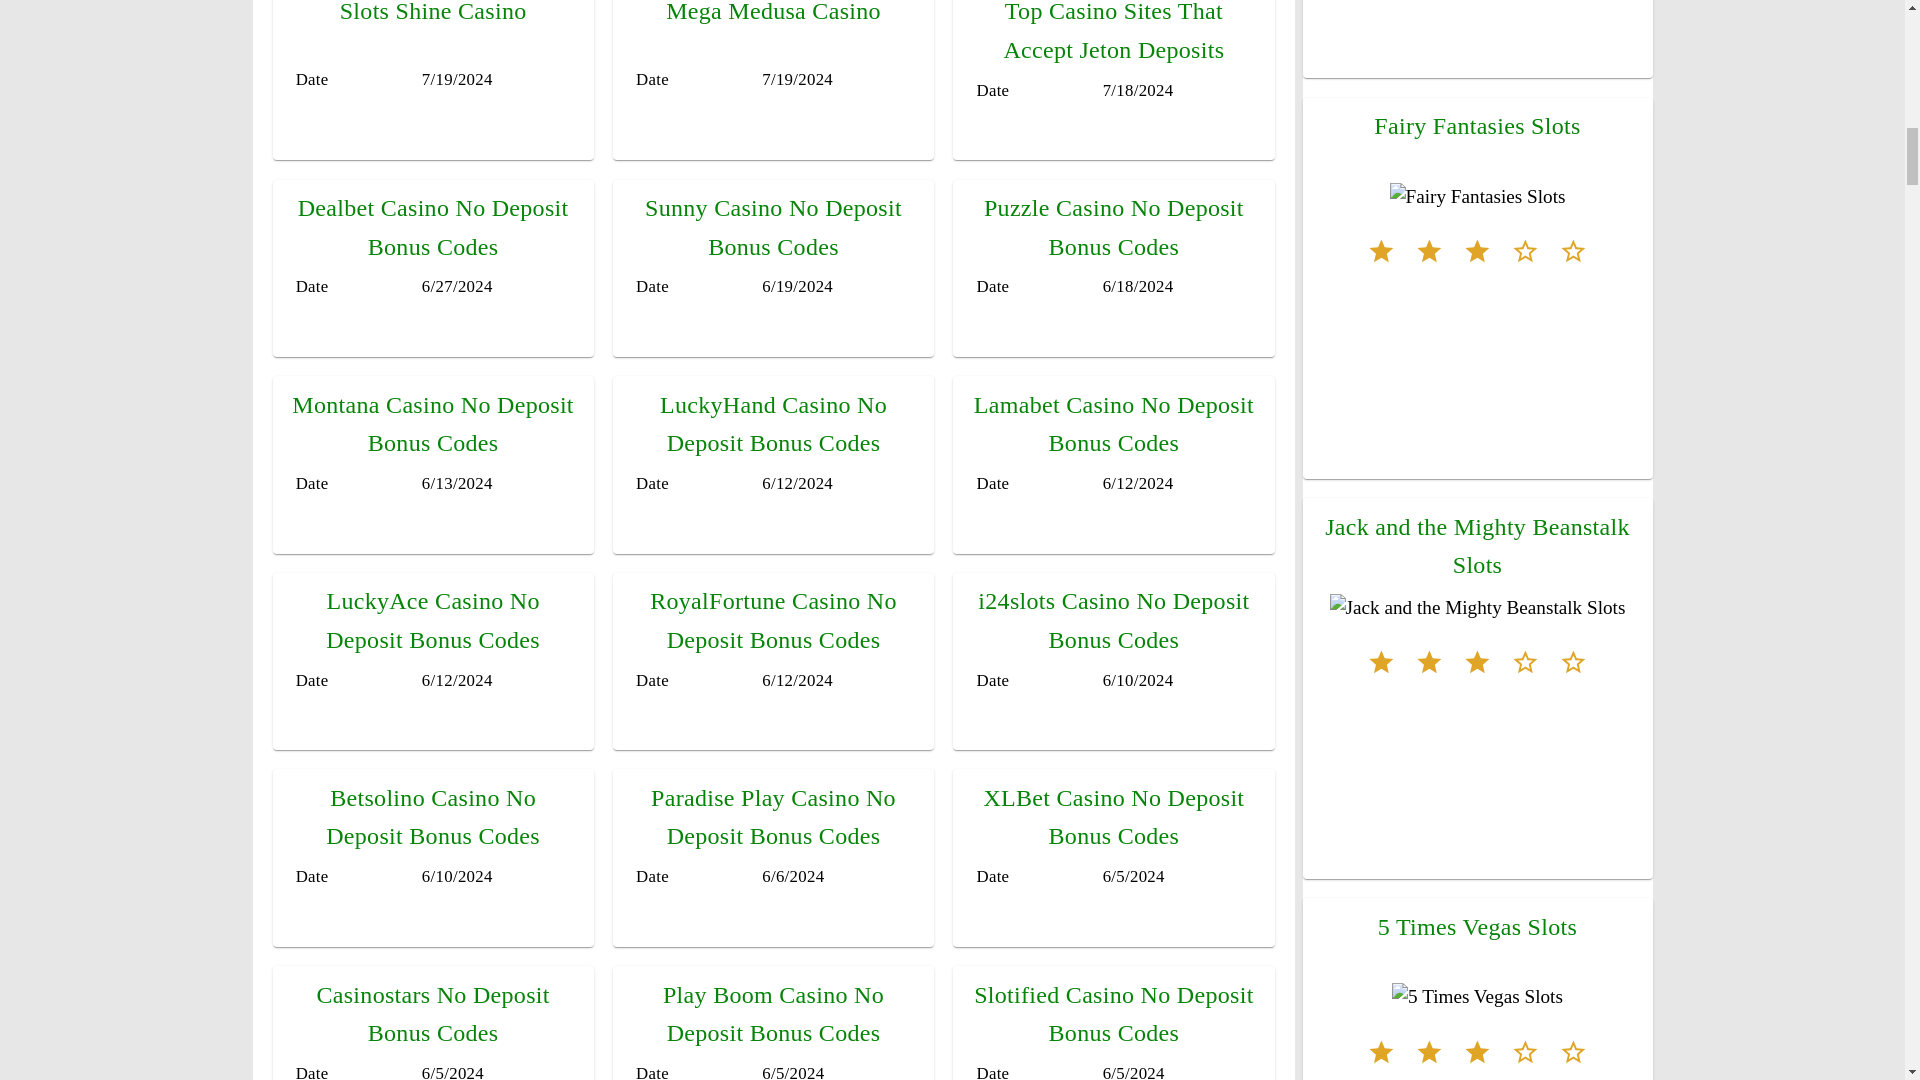 The height and width of the screenshot is (1080, 1920). What do you see at coordinates (432, 227) in the screenshot?
I see `Dealbet Casino No Deposit Bonus Codes` at bounding box center [432, 227].